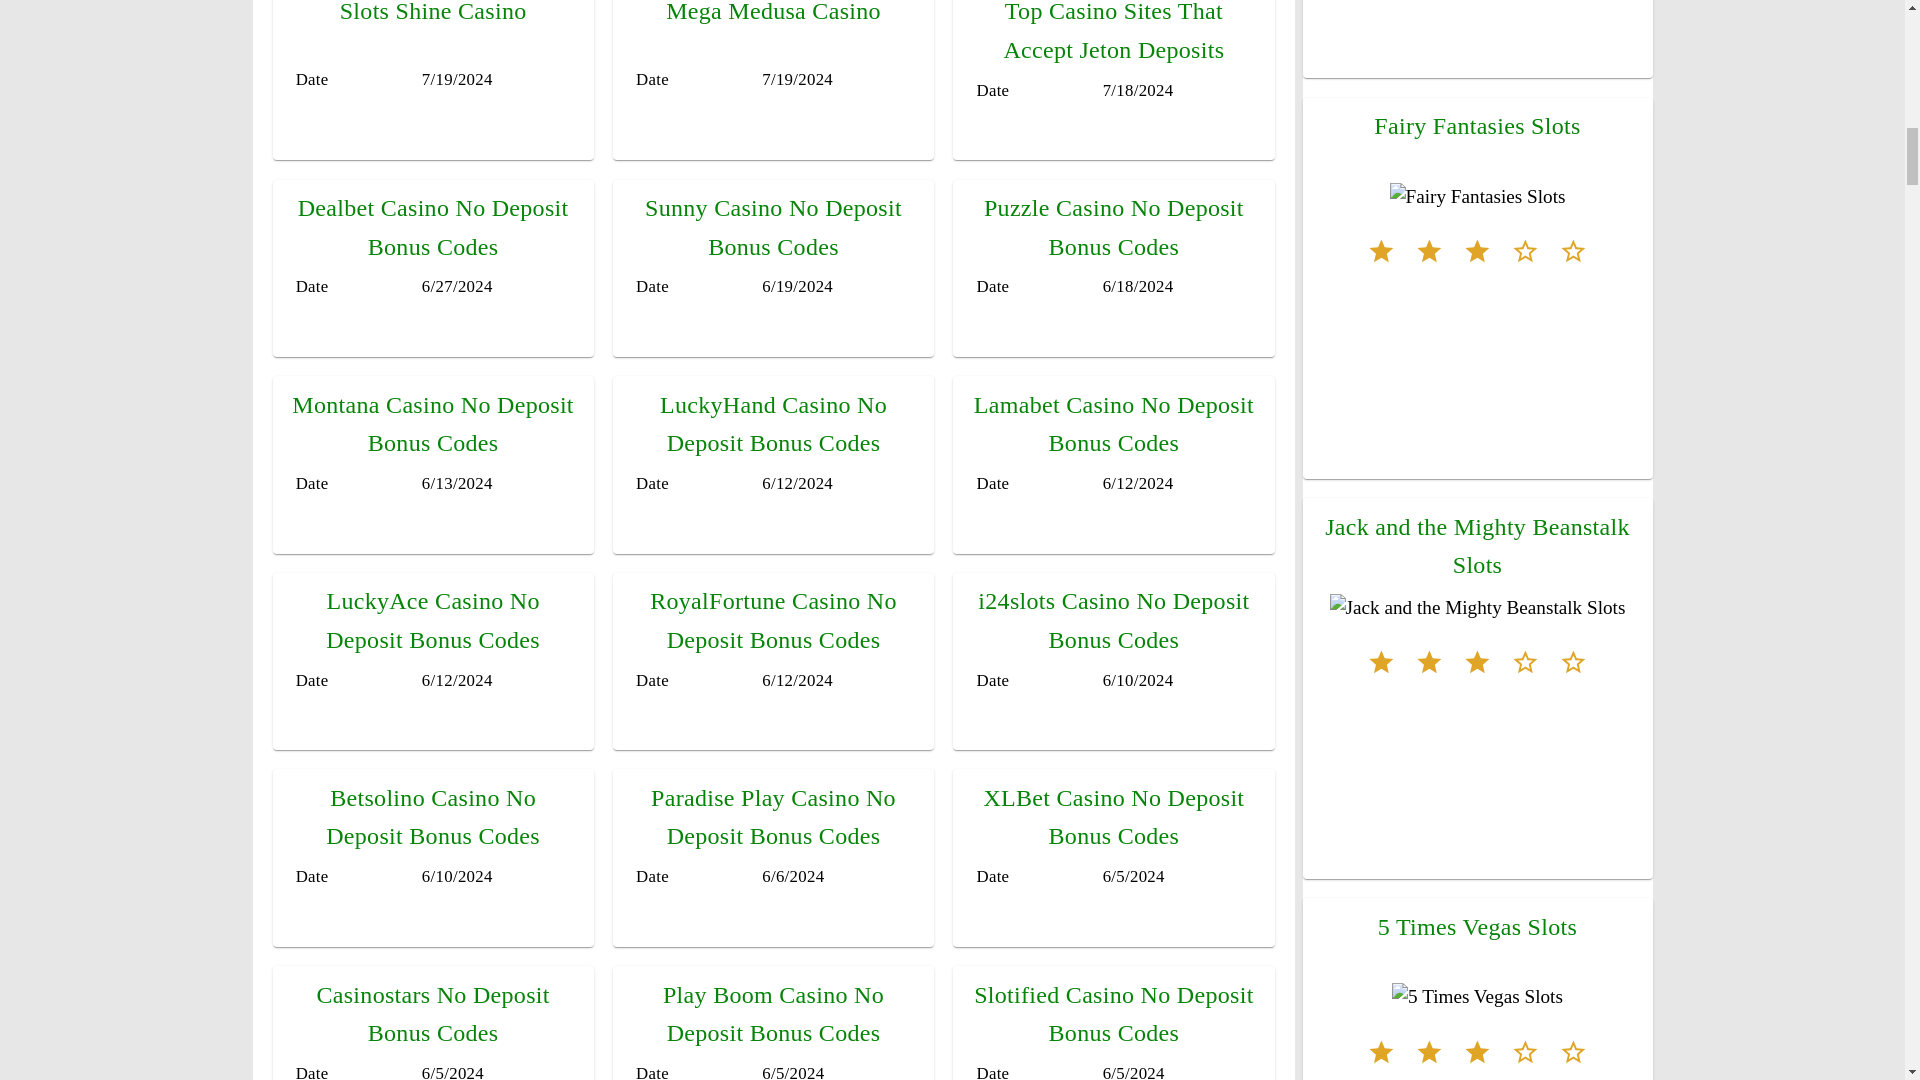 The height and width of the screenshot is (1080, 1920). What do you see at coordinates (432, 227) in the screenshot?
I see `Dealbet Casino No Deposit Bonus Codes` at bounding box center [432, 227].